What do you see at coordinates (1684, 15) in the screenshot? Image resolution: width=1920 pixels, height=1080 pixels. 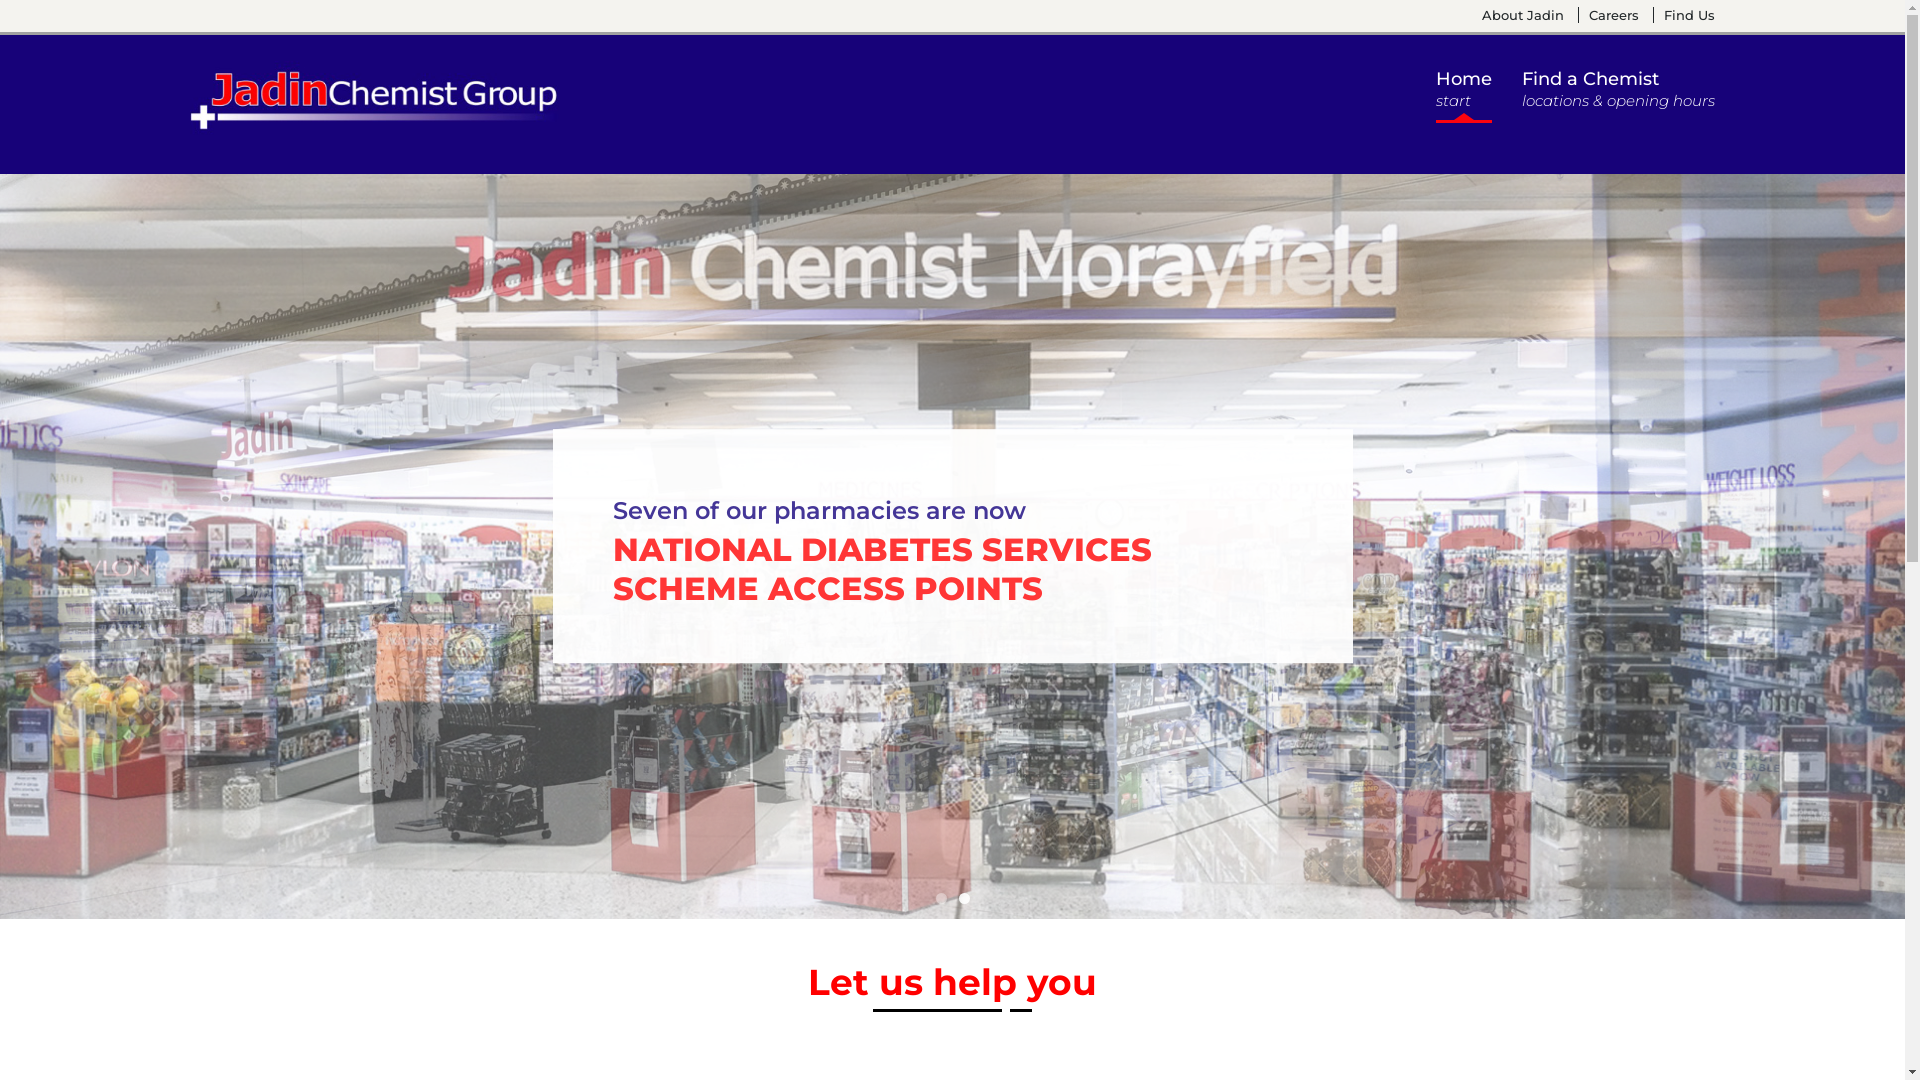 I see `Find Us` at bounding box center [1684, 15].